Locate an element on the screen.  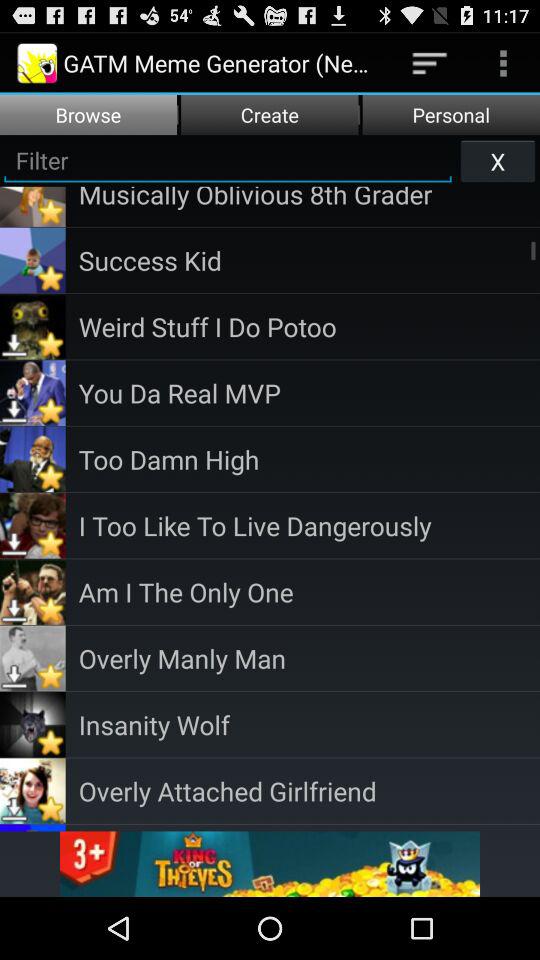
scroll until the i too like is located at coordinates (309, 526).